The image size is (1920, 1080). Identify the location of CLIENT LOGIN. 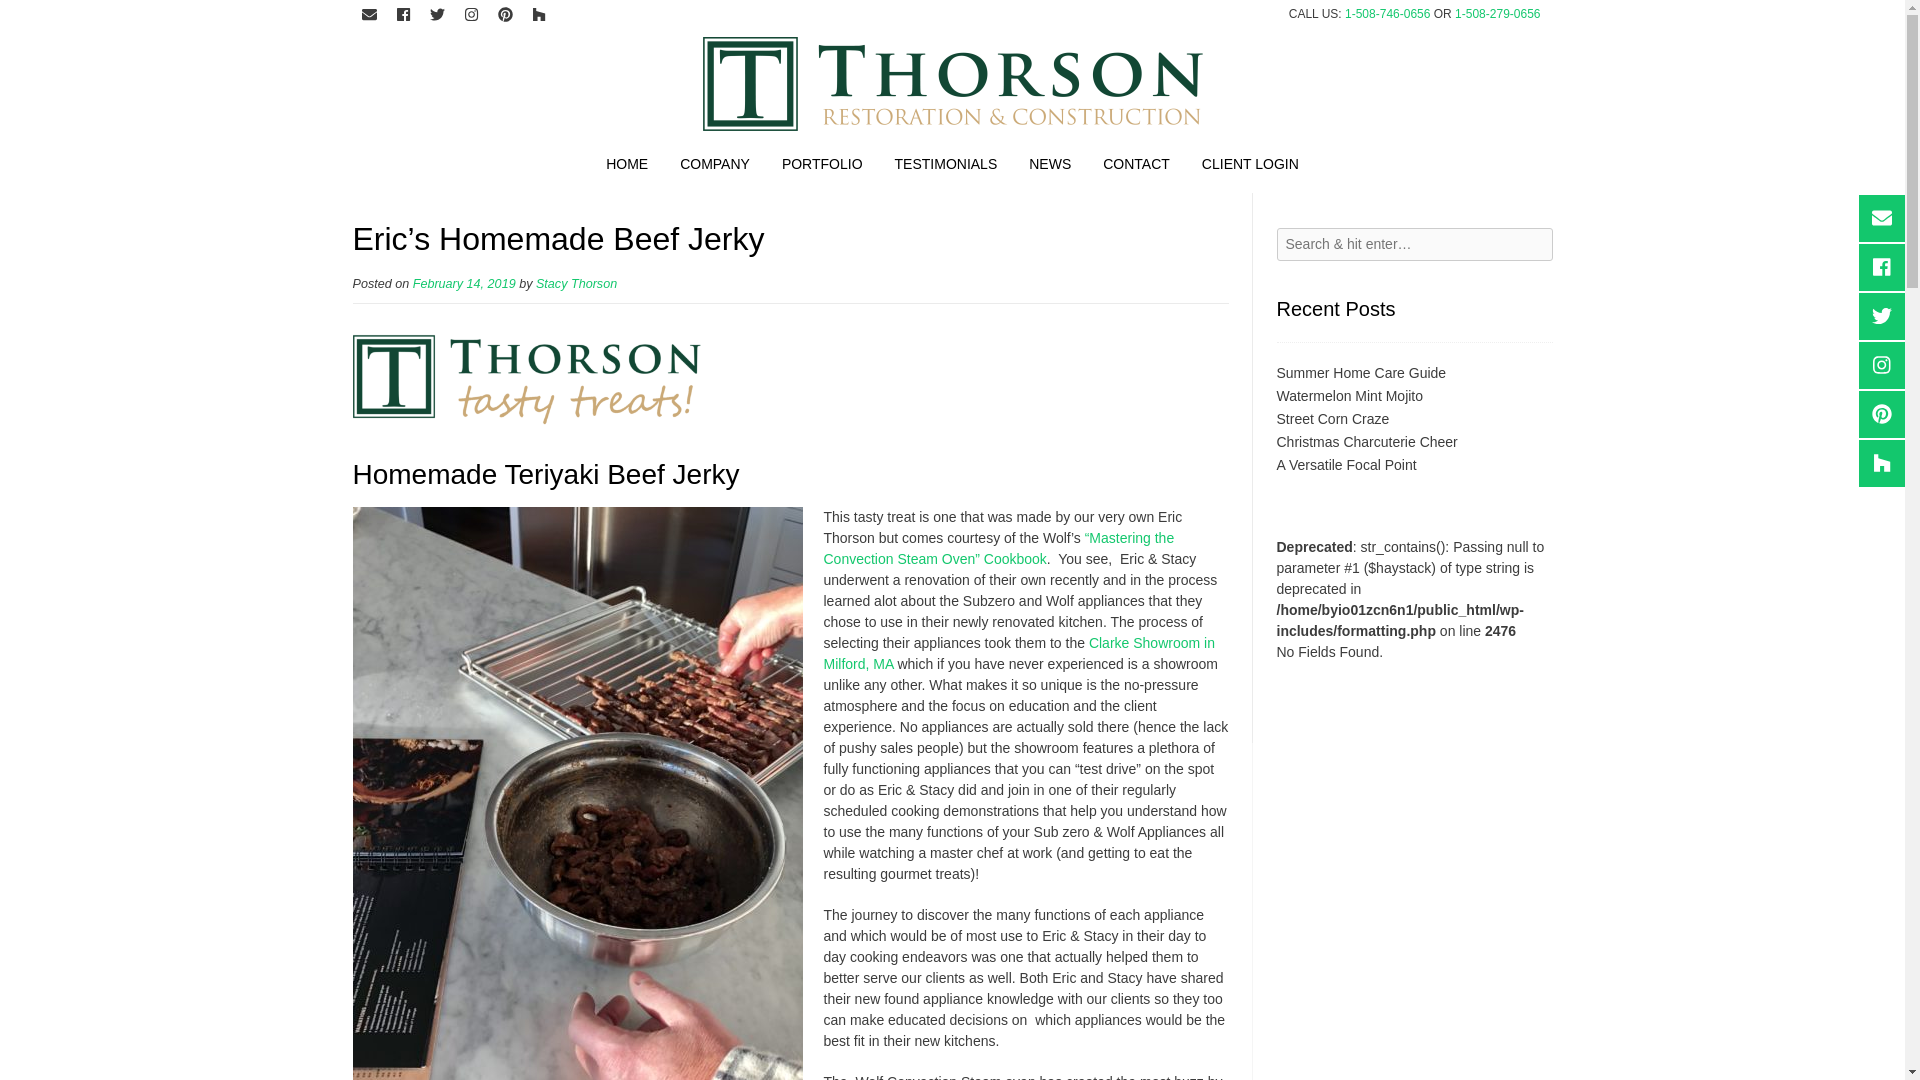
(1250, 167).